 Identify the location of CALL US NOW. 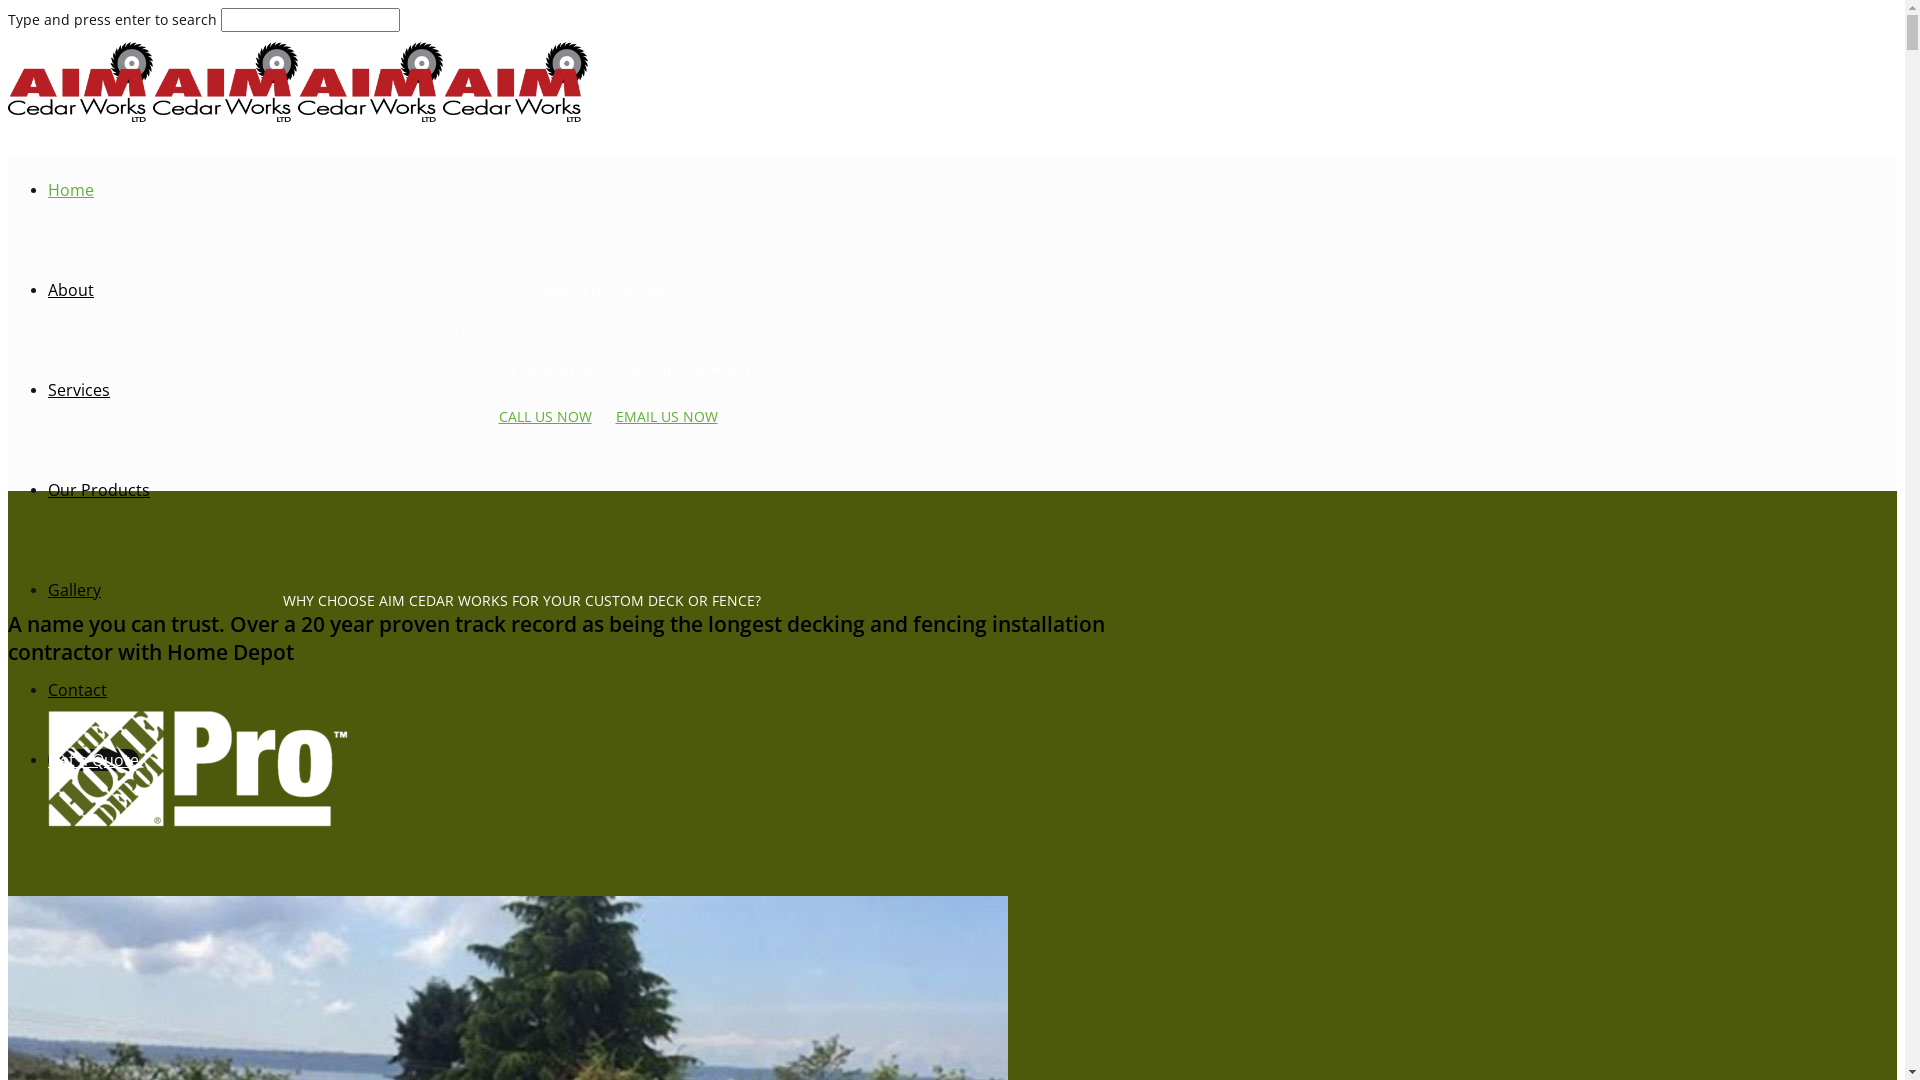
(544, 416).